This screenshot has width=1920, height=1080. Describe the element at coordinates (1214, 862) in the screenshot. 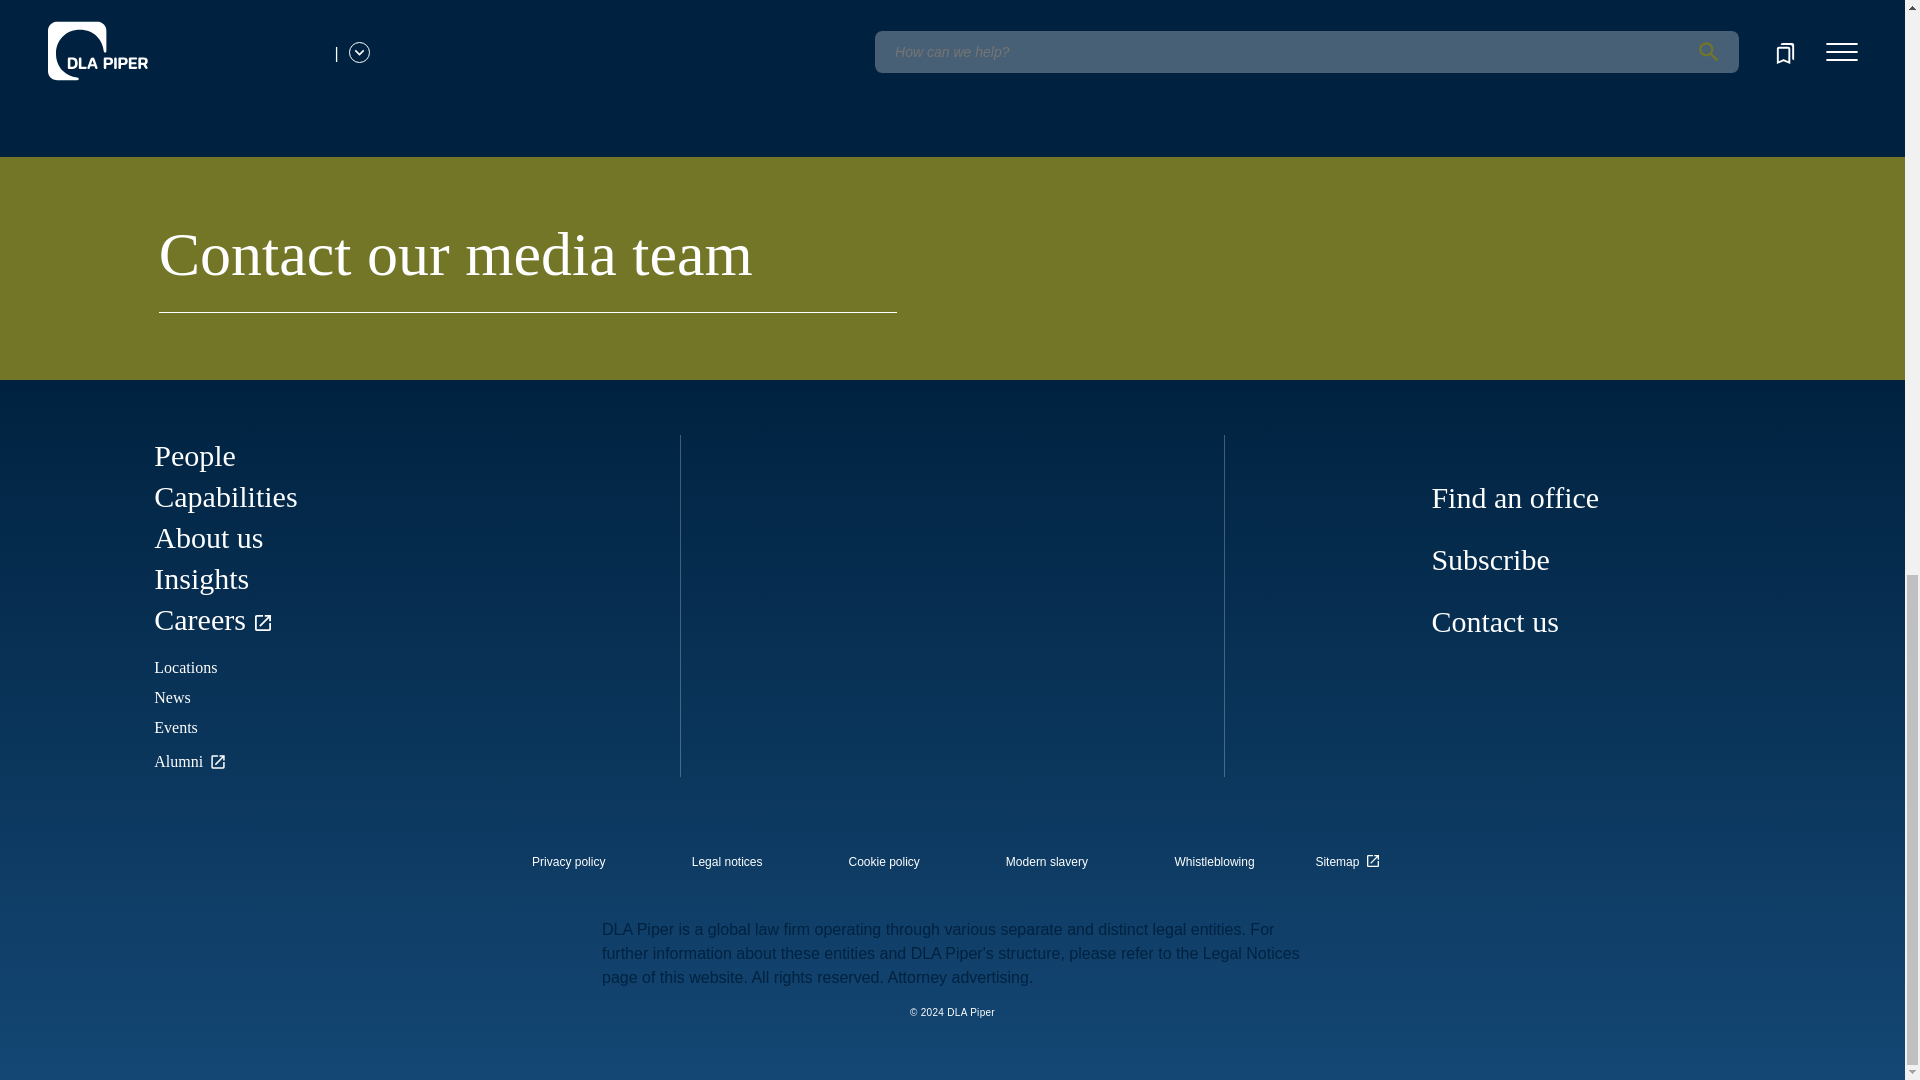

I see `internal` at that location.